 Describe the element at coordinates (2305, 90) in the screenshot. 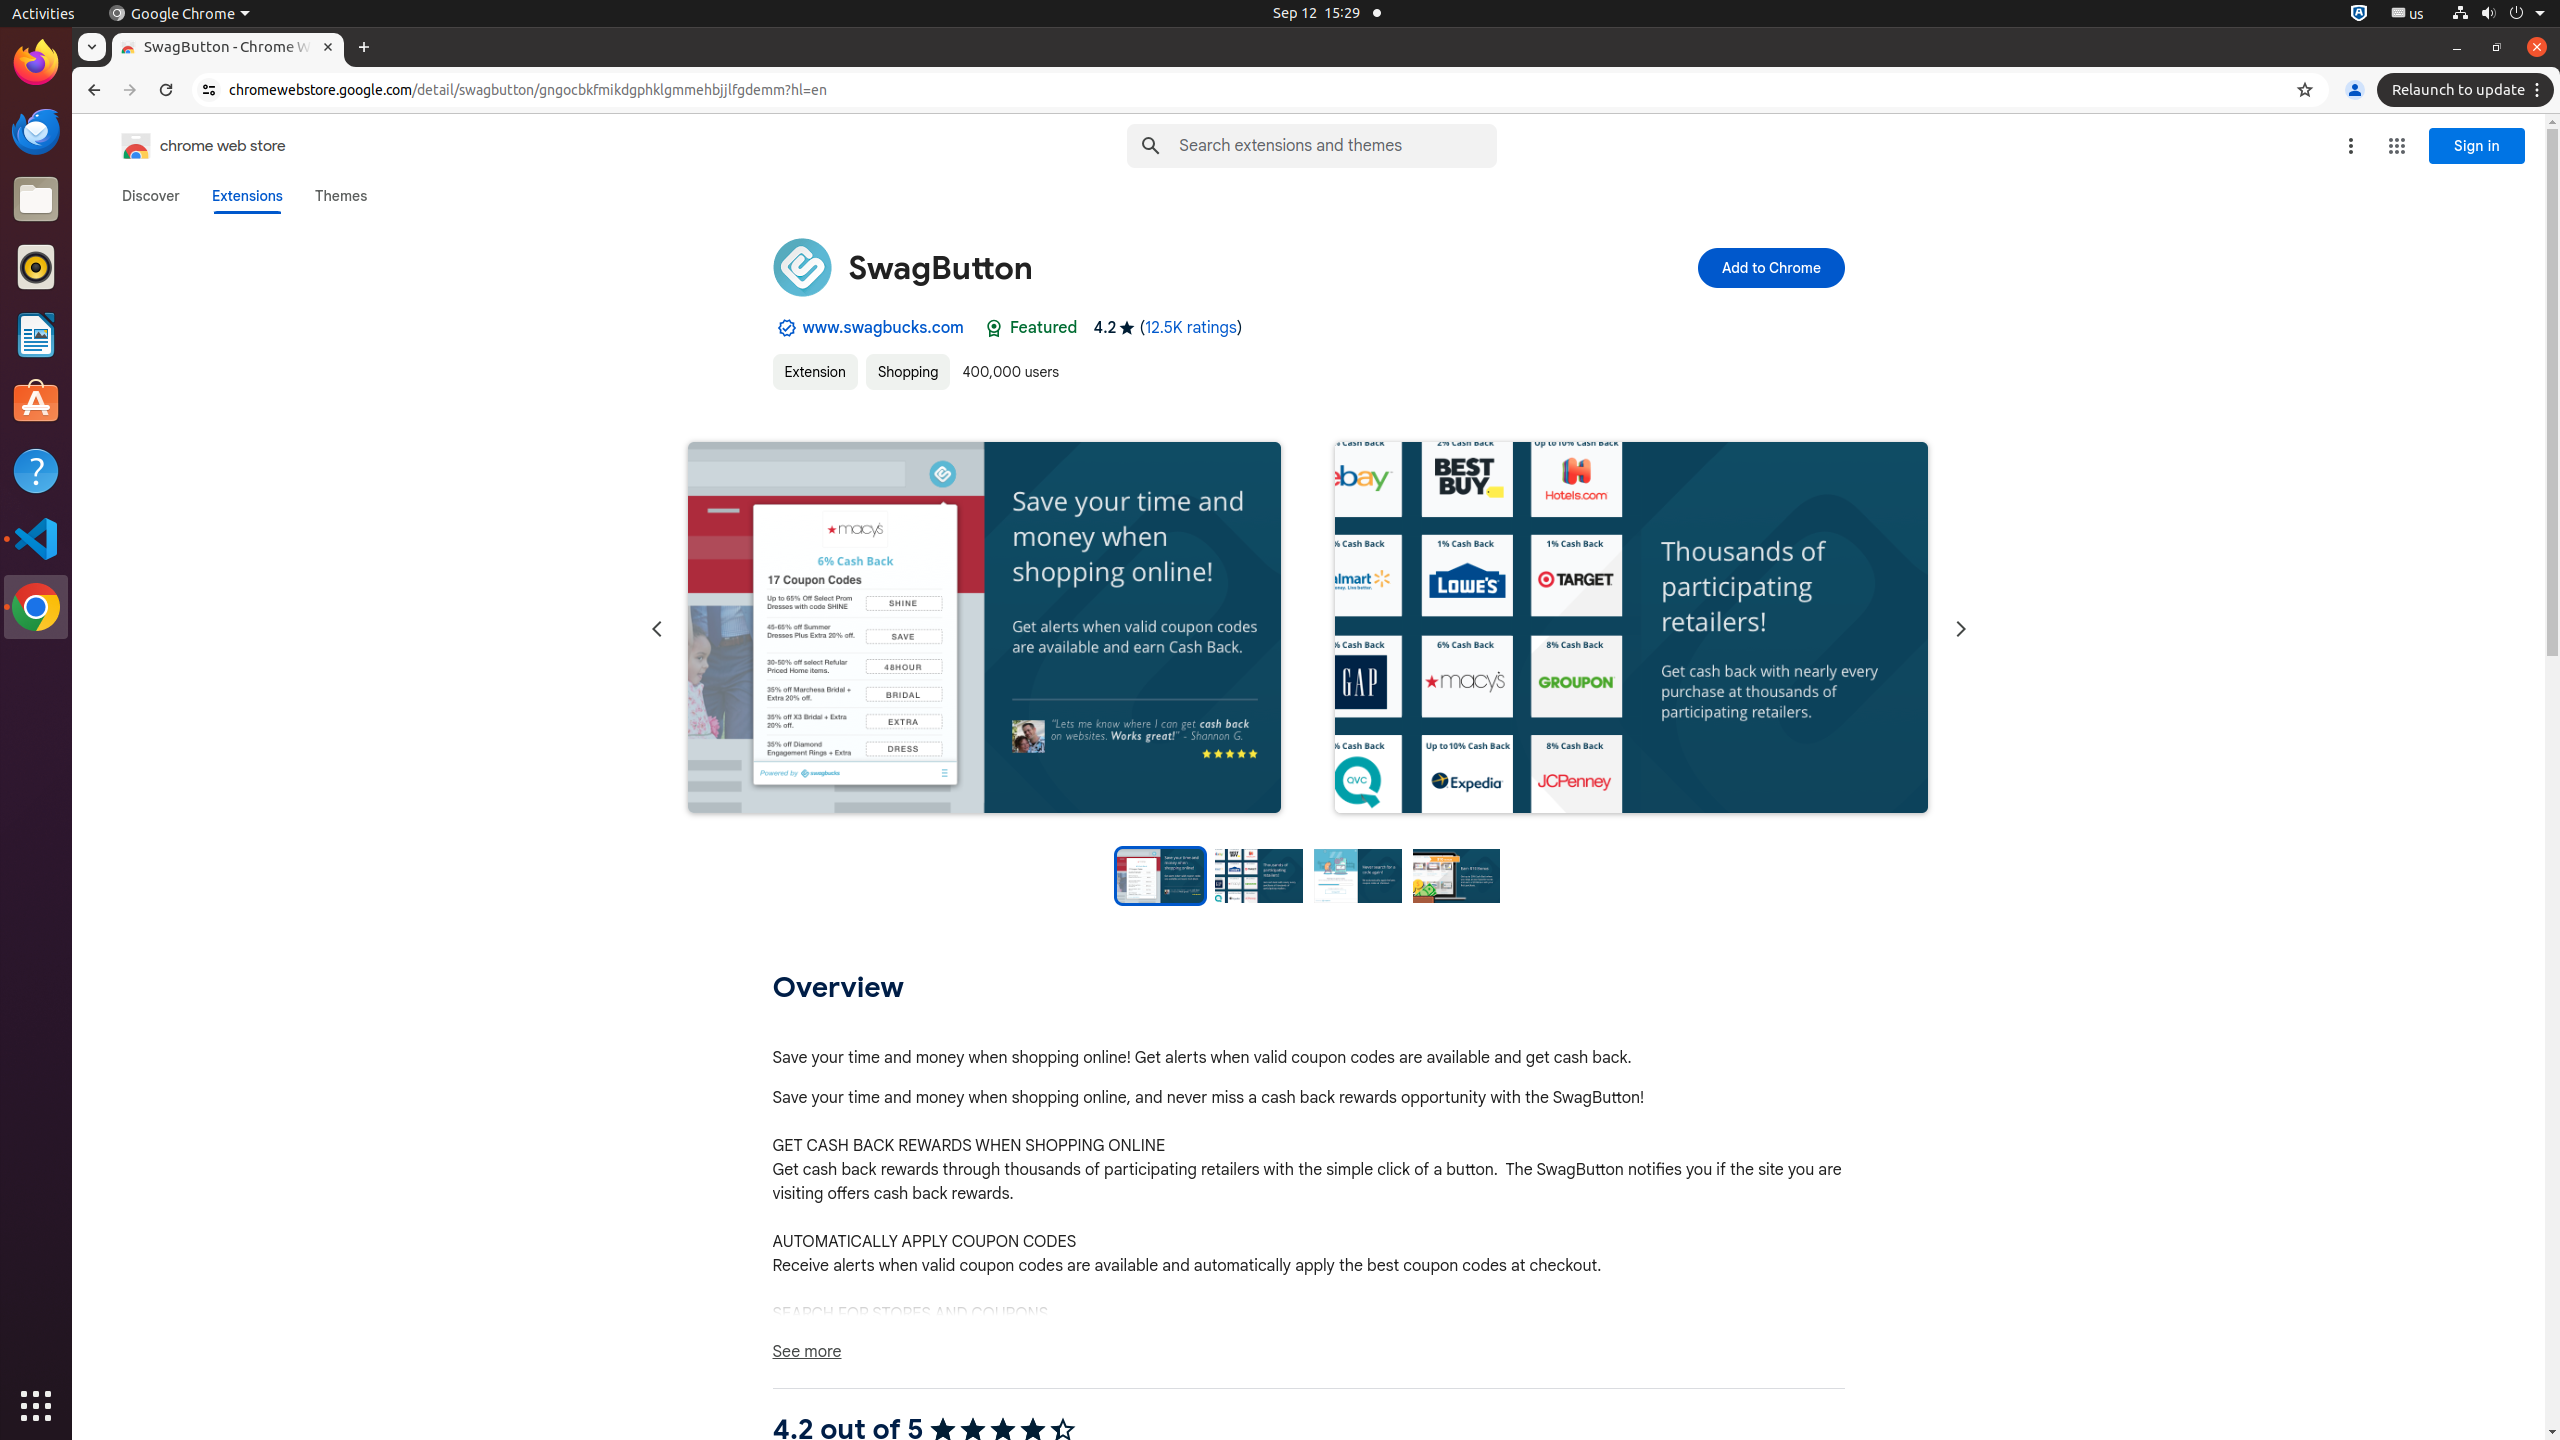

I see `Bookmark this tab` at that location.